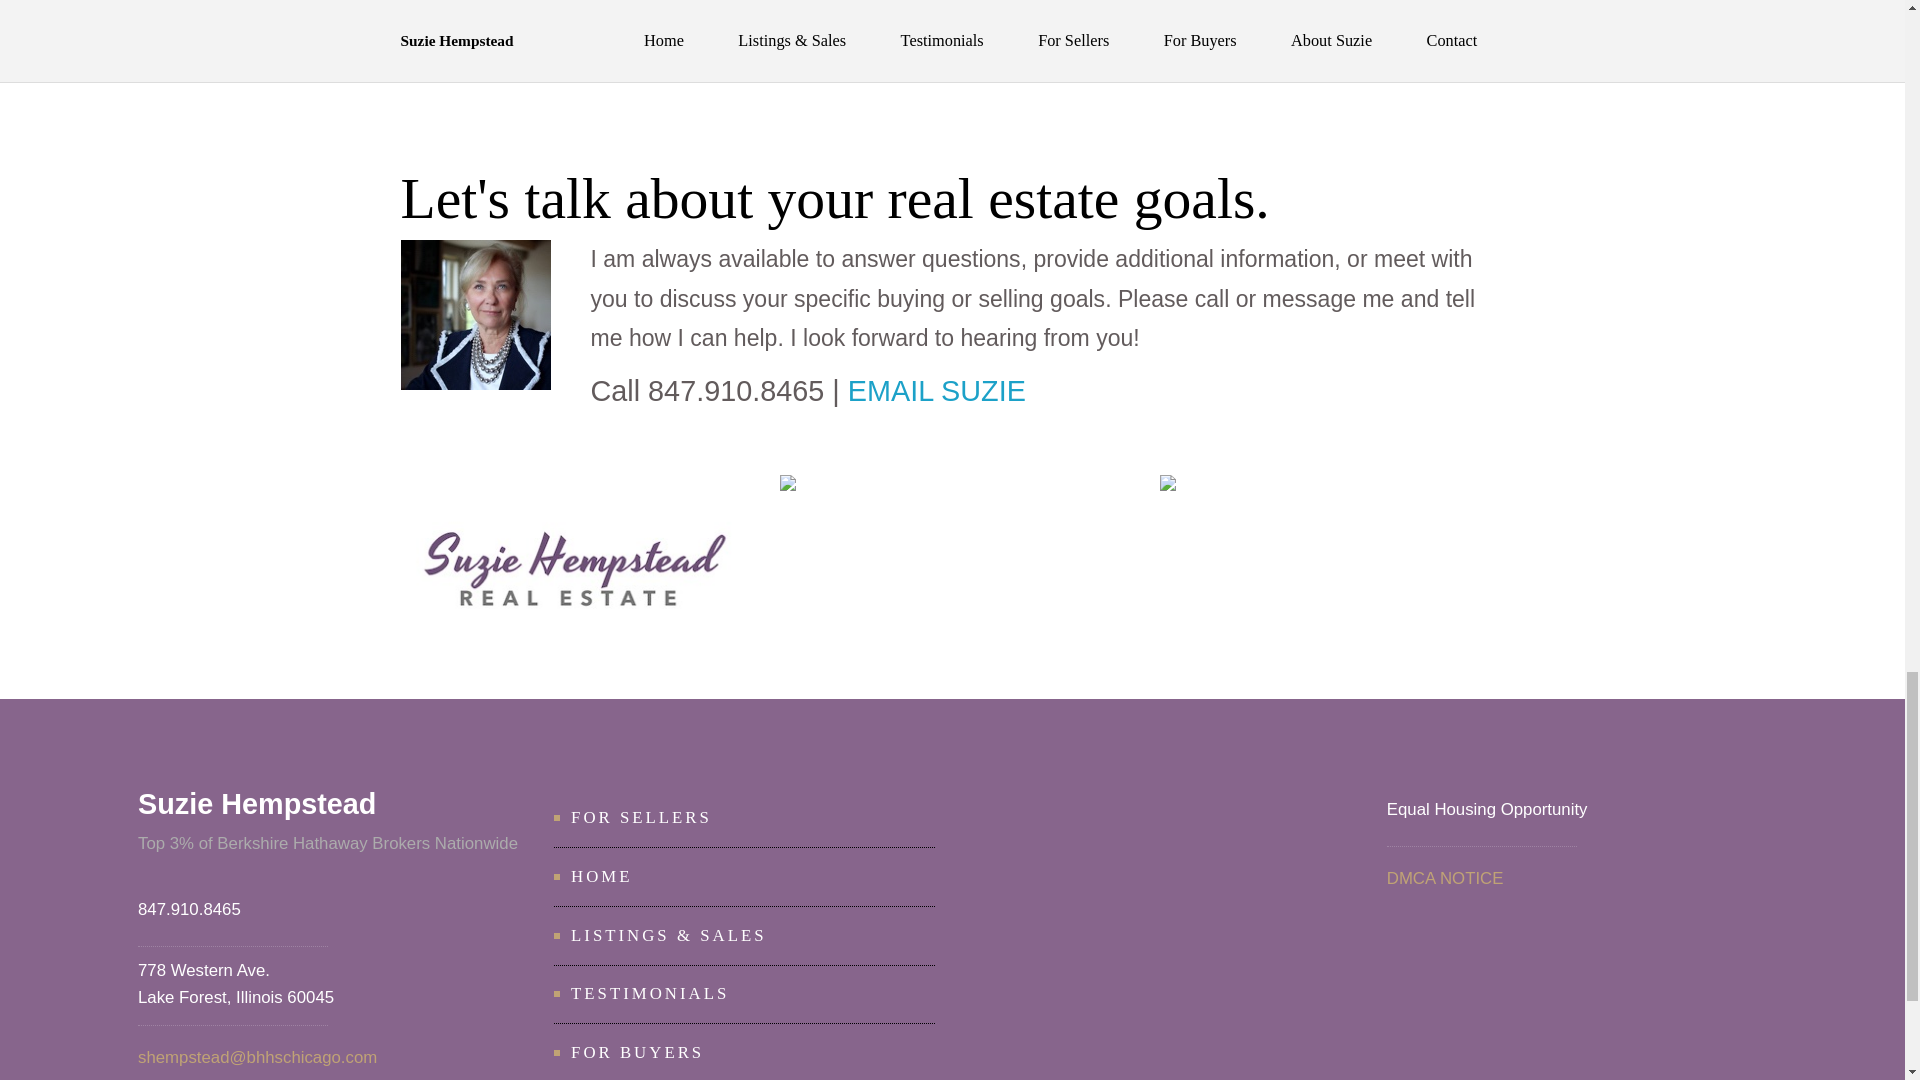  Describe the element at coordinates (600, 876) in the screenshot. I see `HOME` at that location.